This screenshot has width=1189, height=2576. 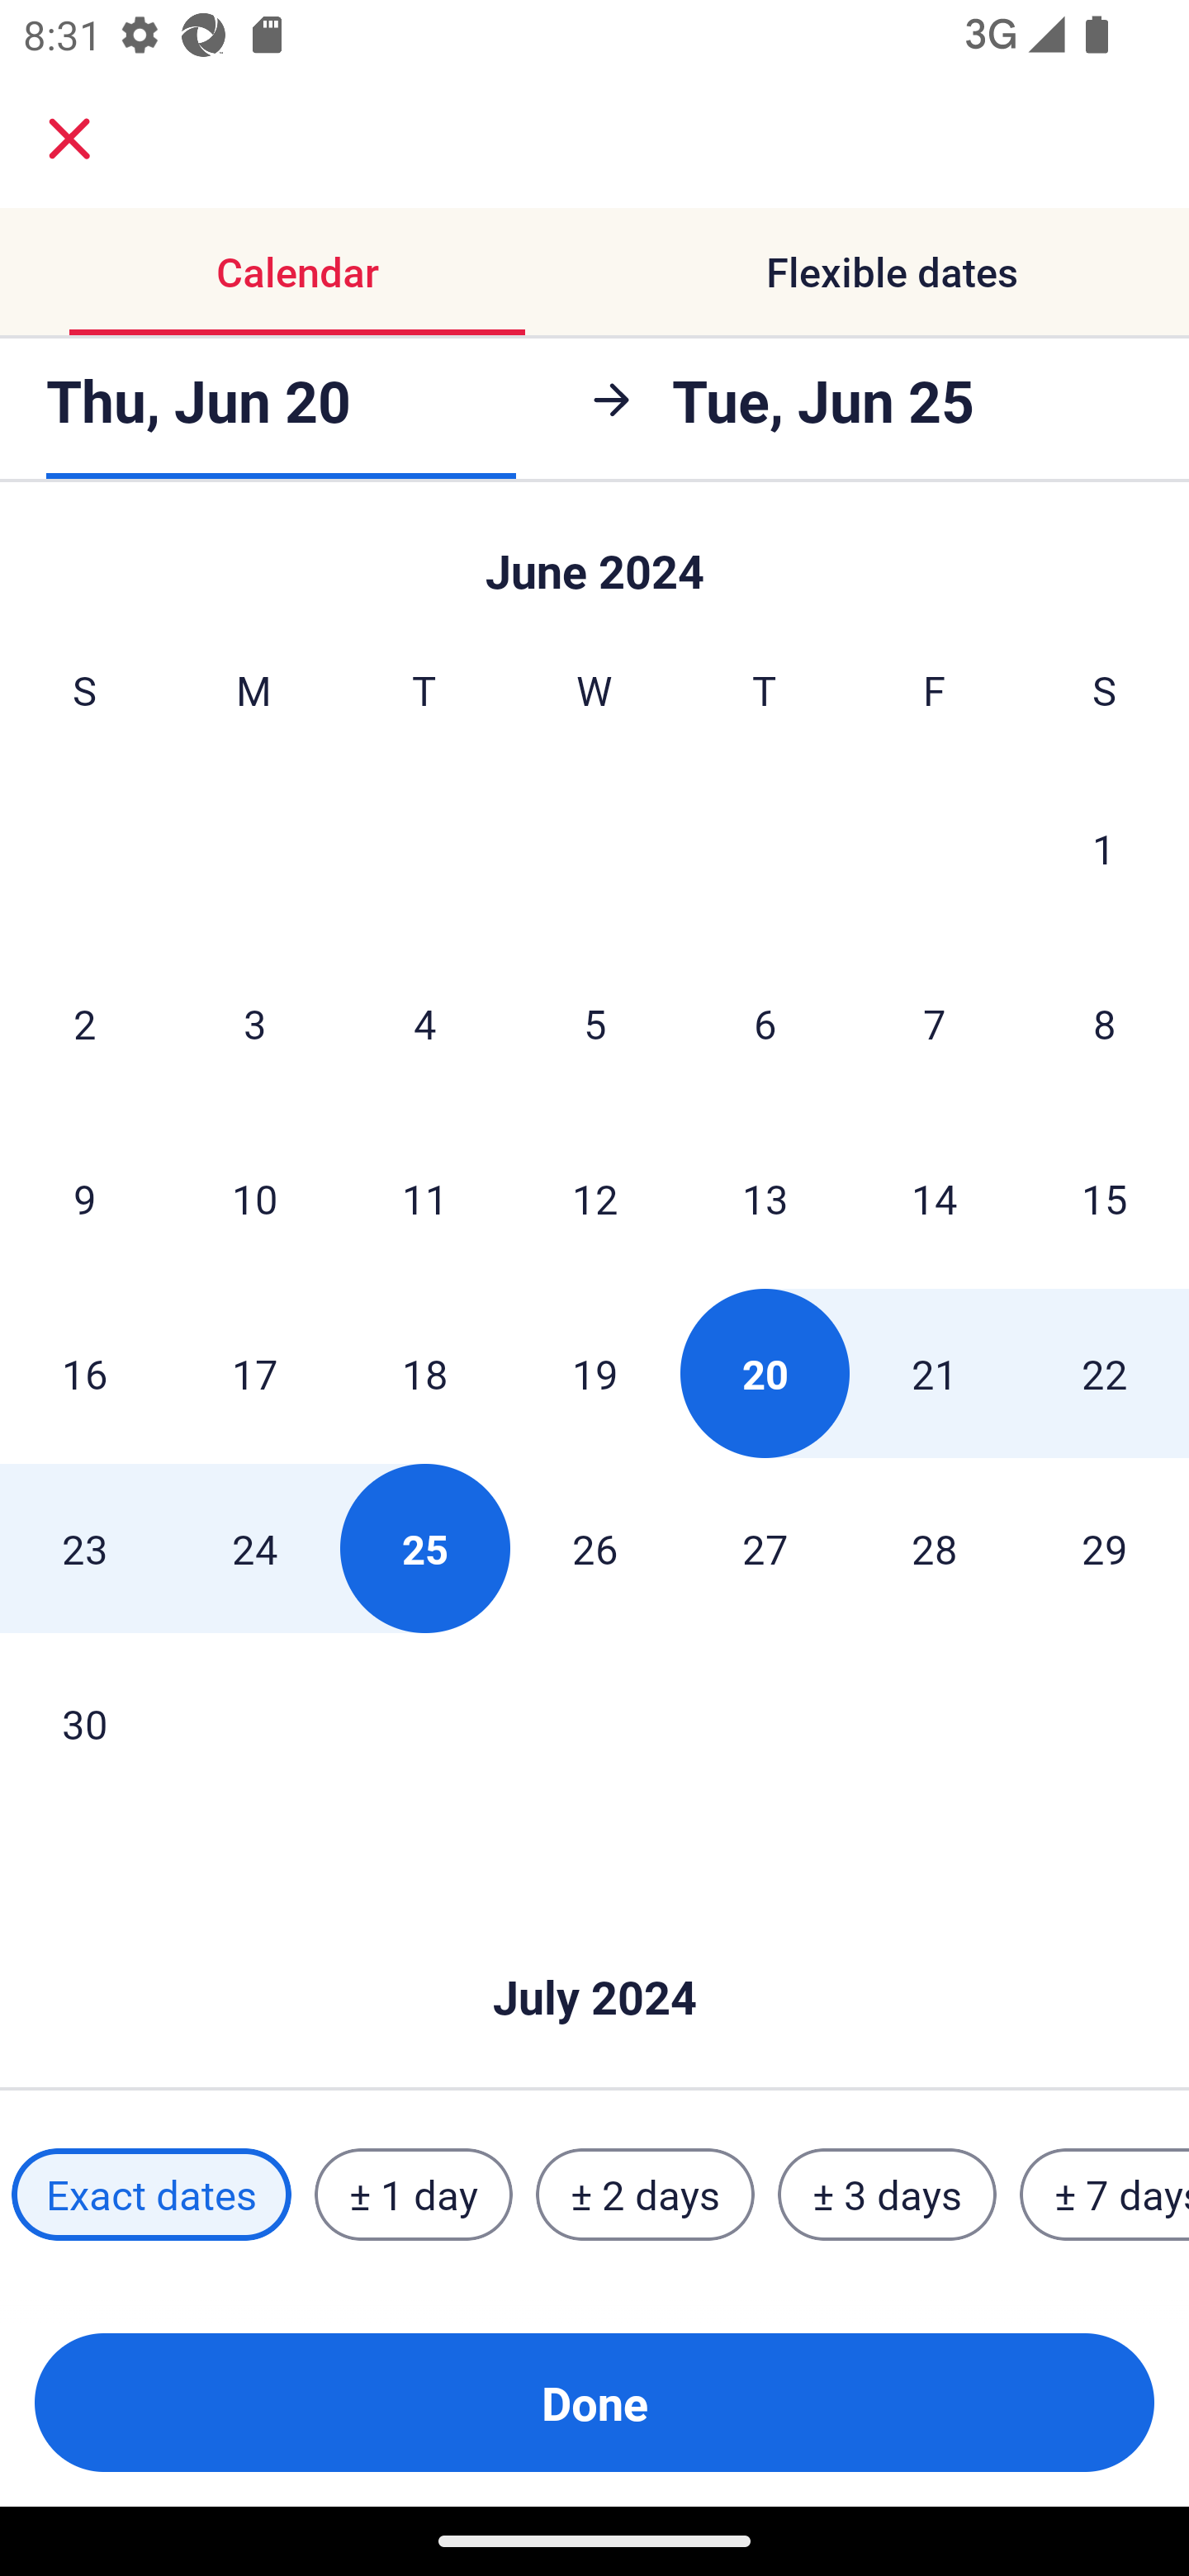 What do you see at coordinates (1105, 2195) in the screenshot?
I see `± 7 days` at bounding box center [1105, 2195].